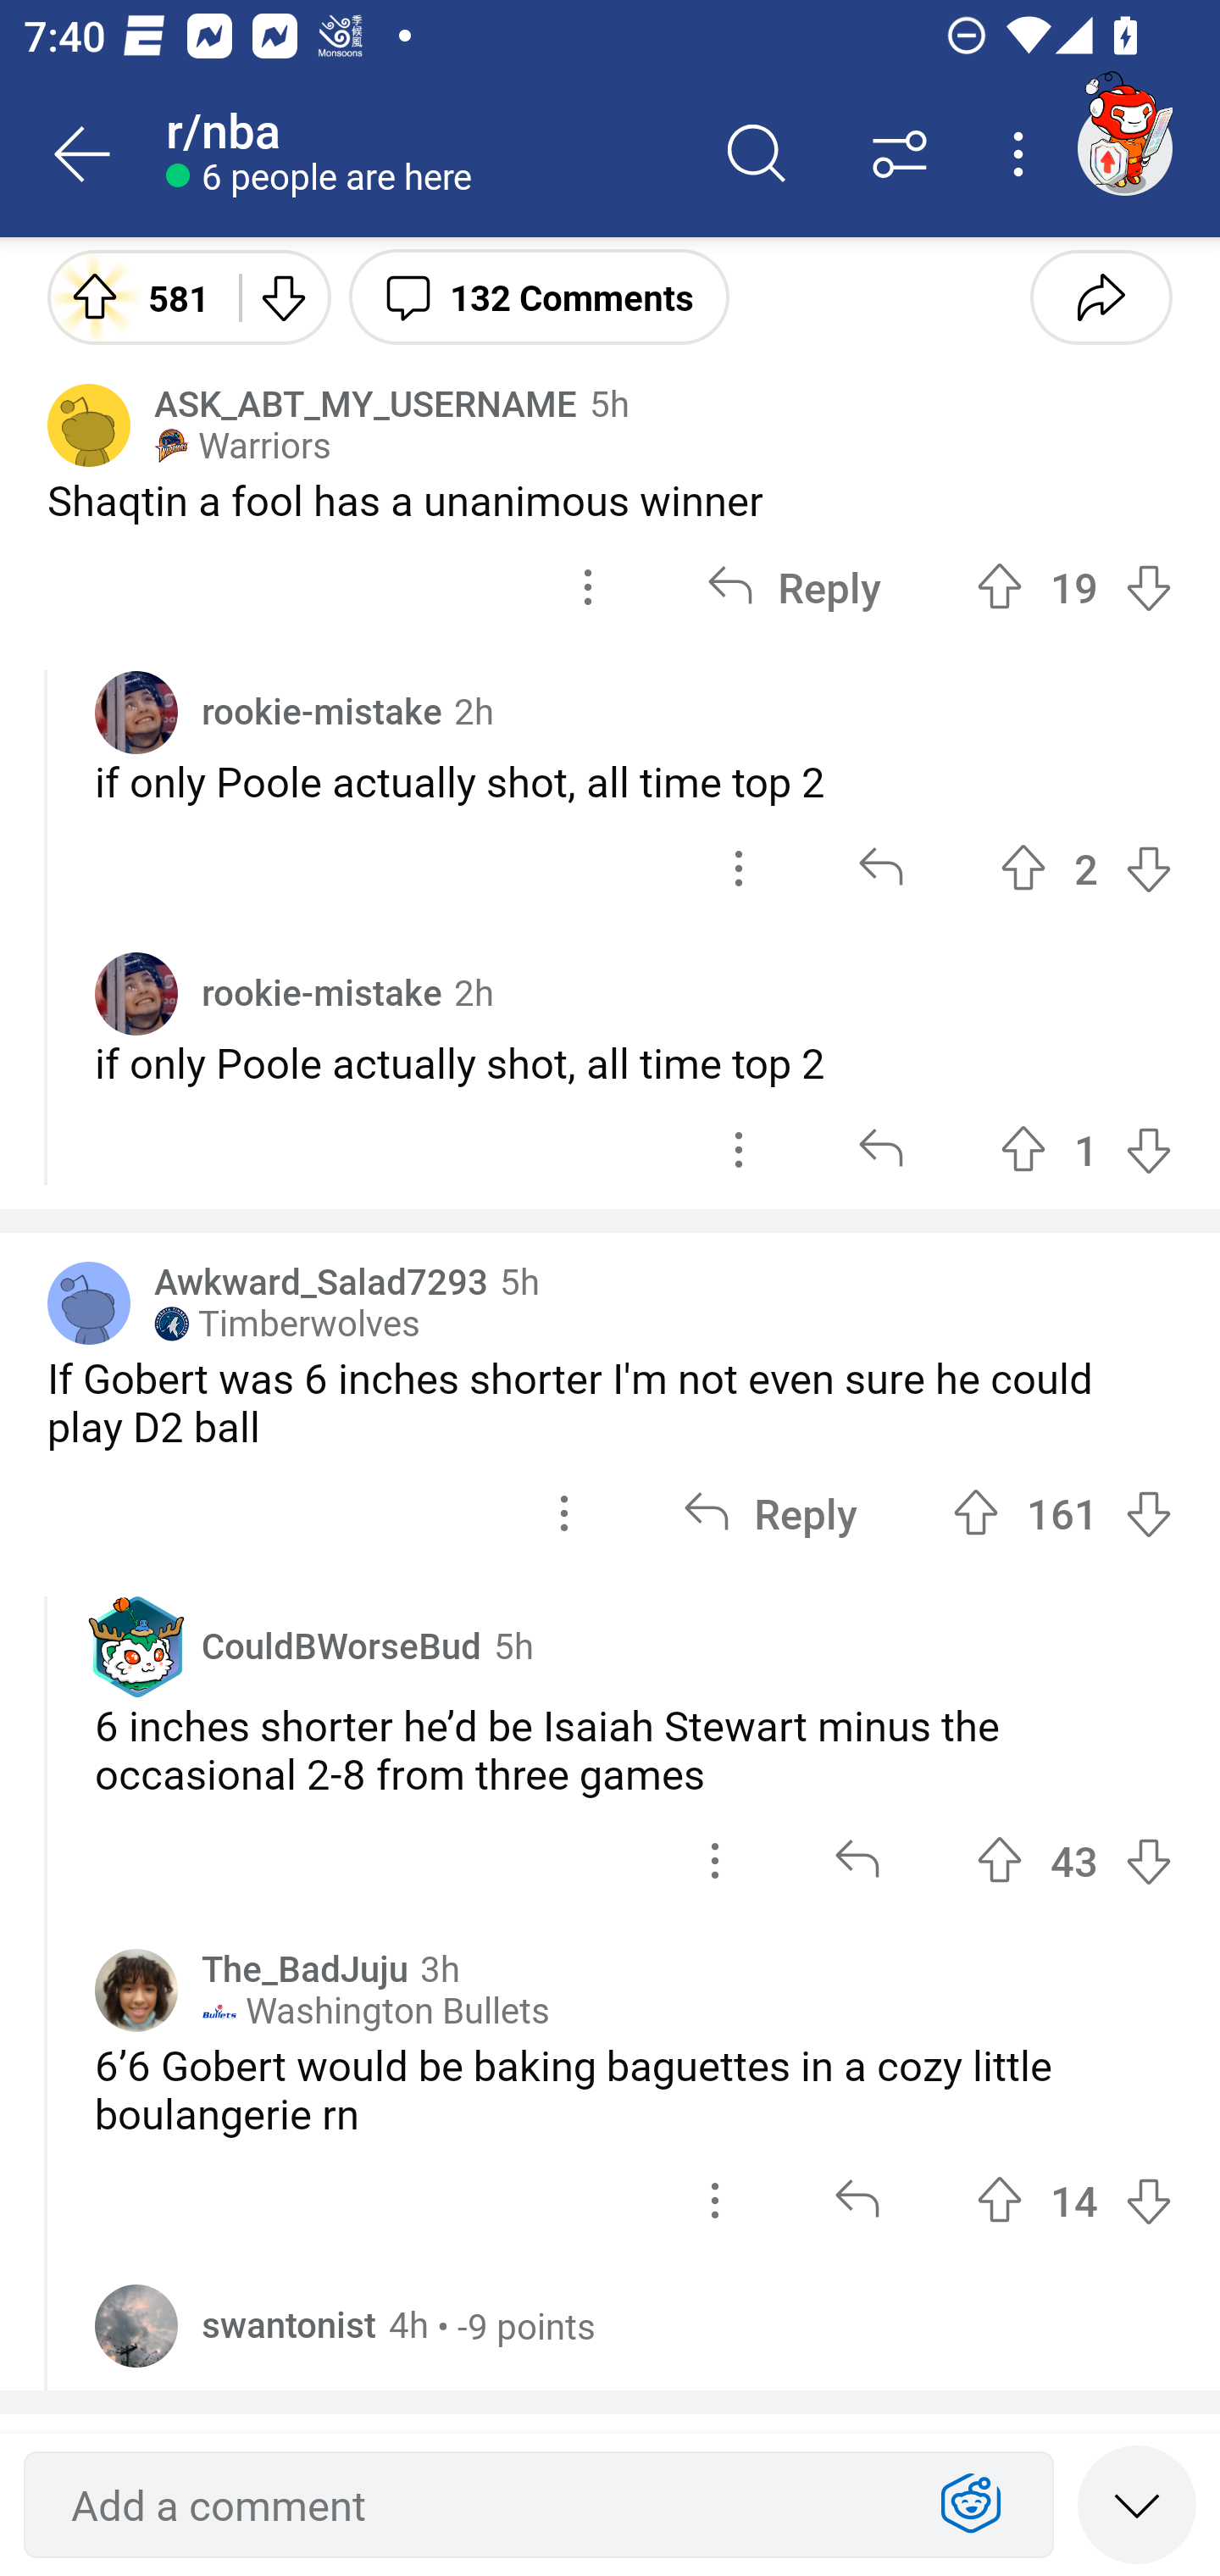 The width and height of the screenshot is (1220, 2576). What do you see at coordinates (739, 1148) in the screenshot?
I see `options` at bounding box center [739, 1148].